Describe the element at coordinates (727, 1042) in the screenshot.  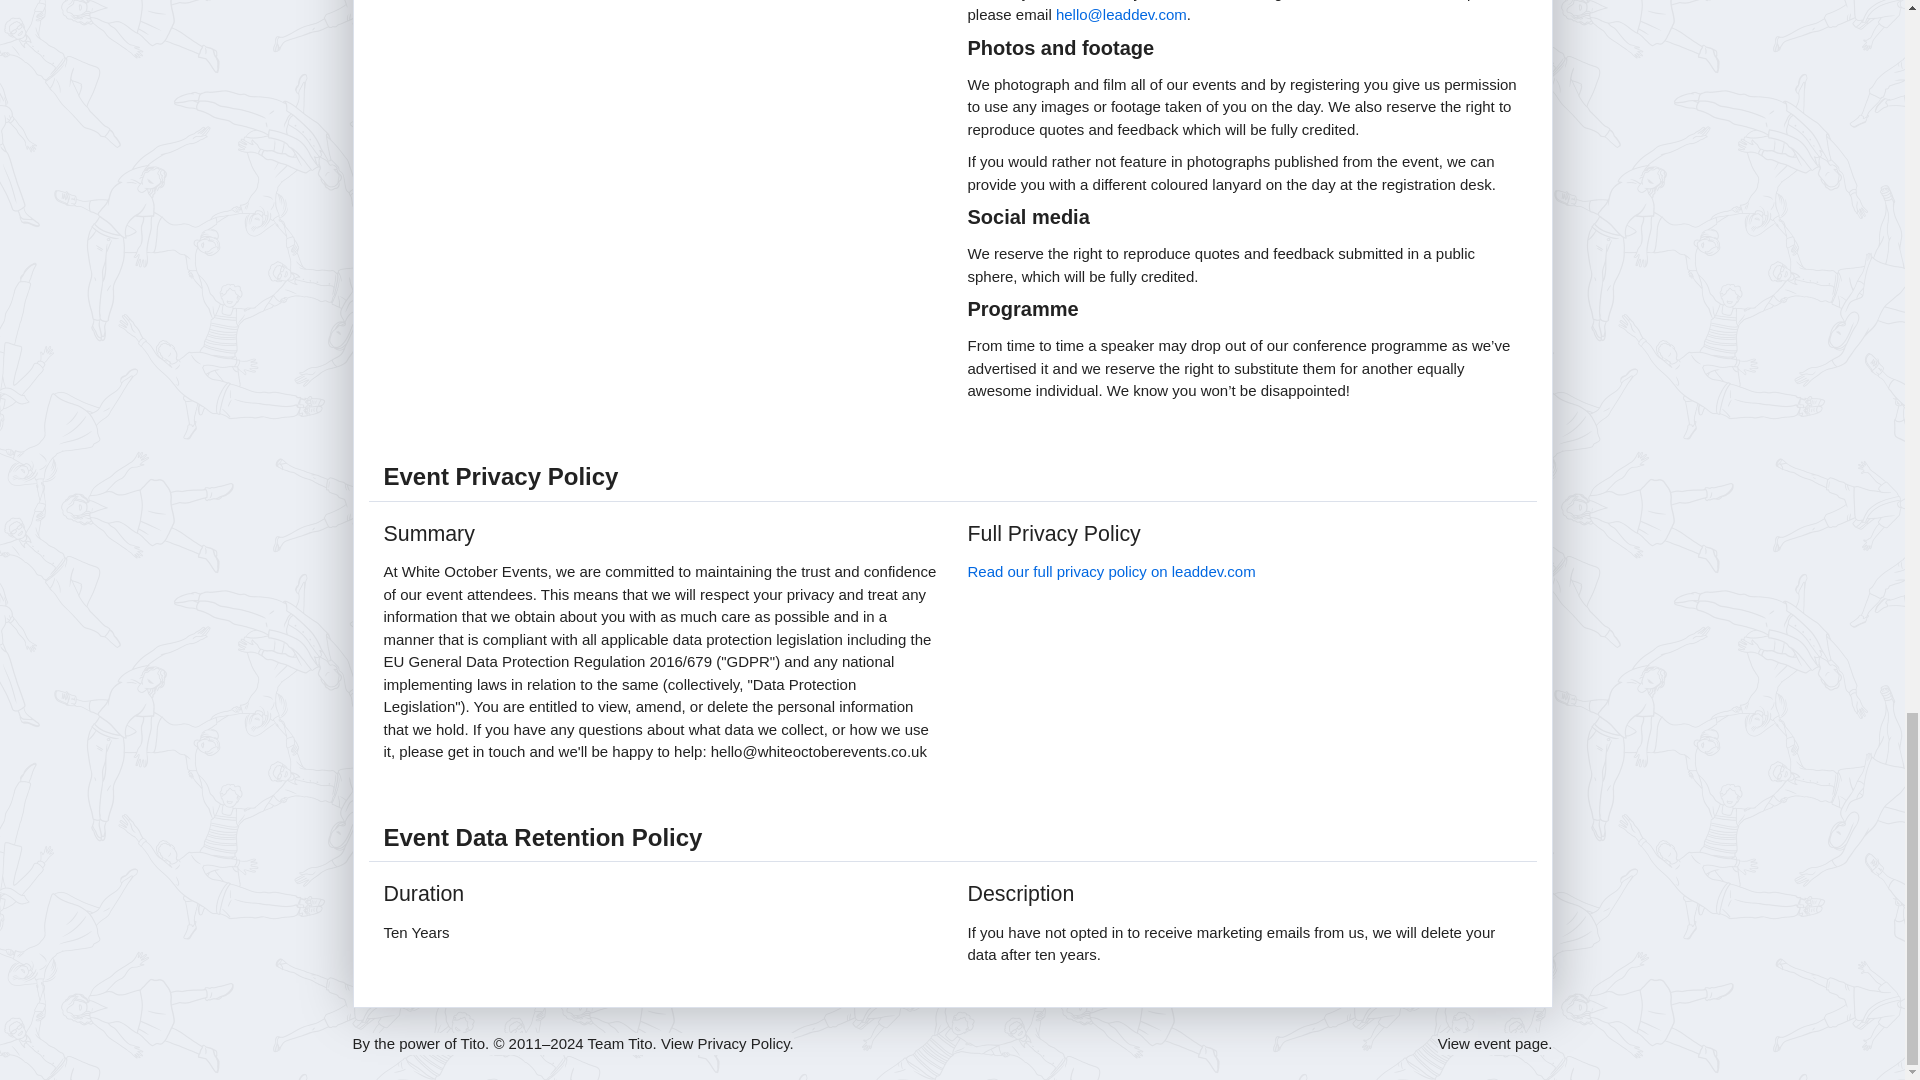
I see `View Privacy Policy.` at that location.